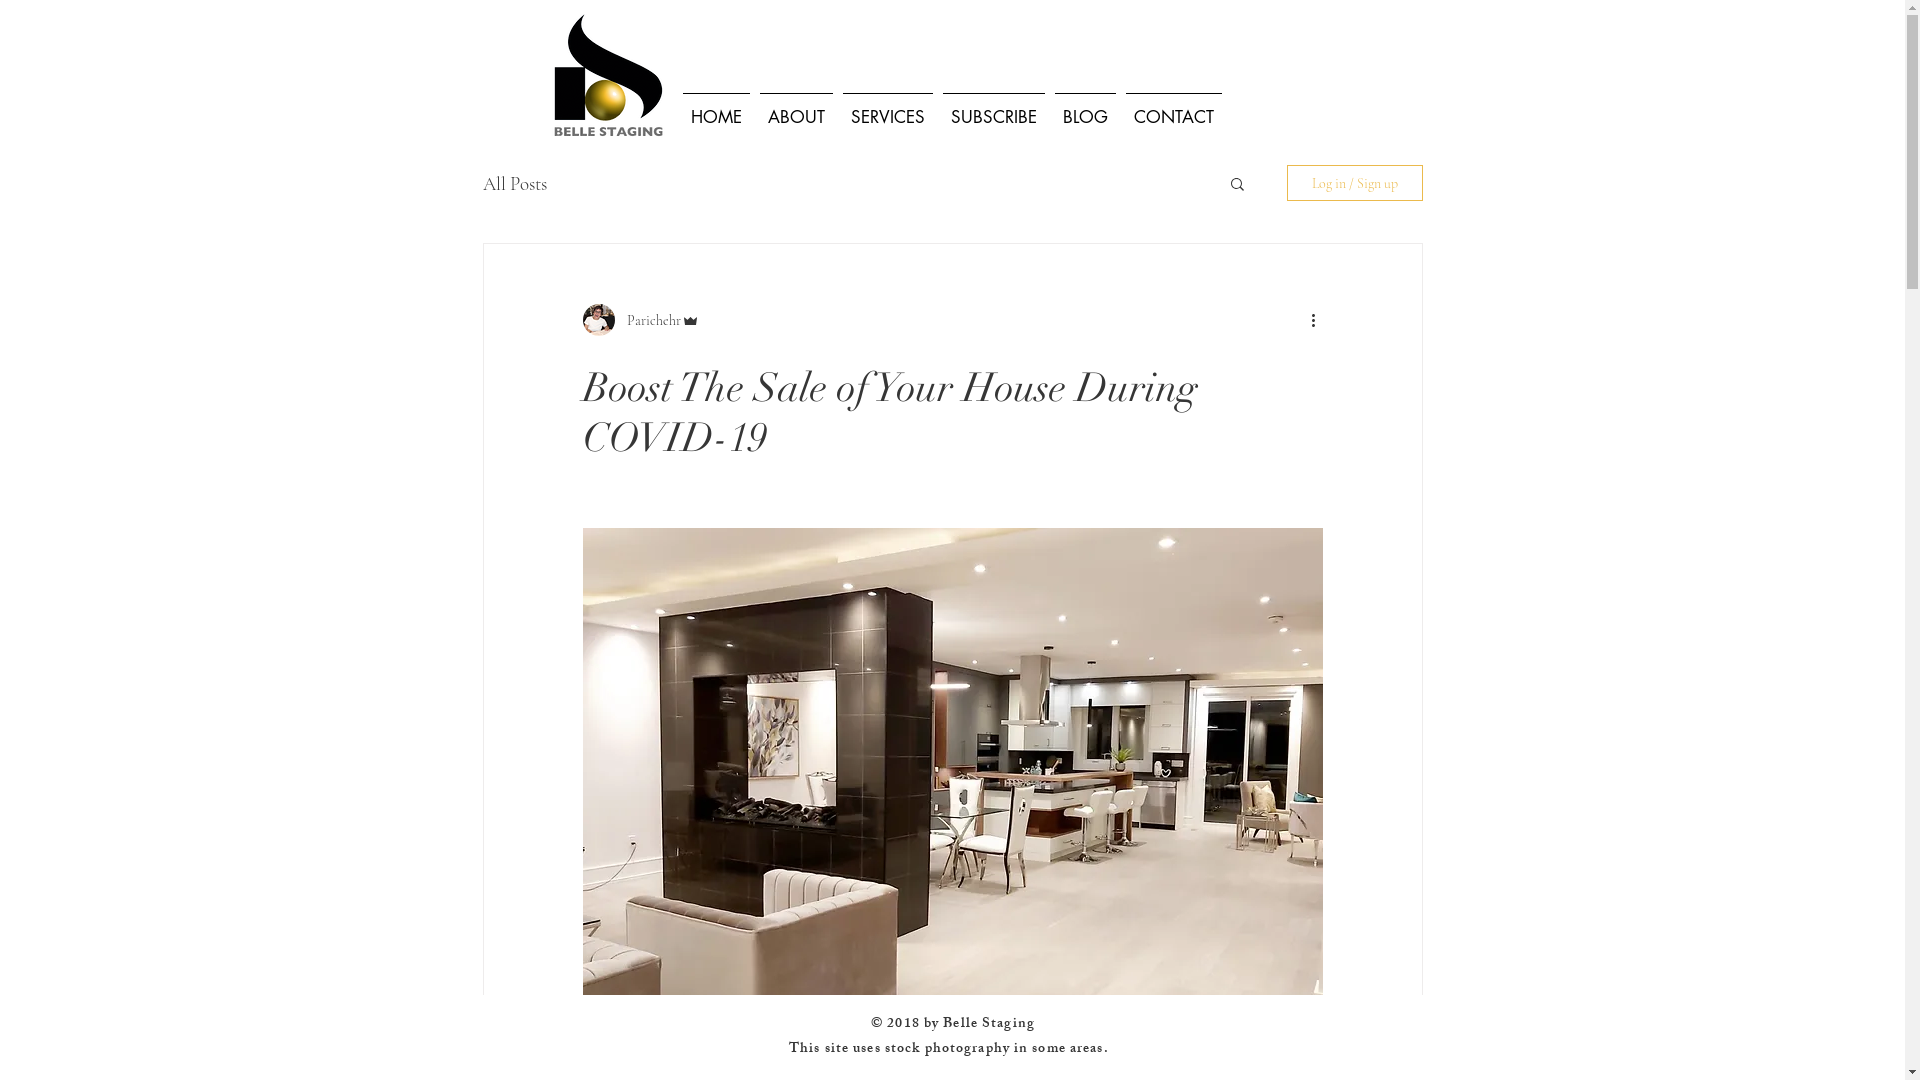  Describe the element at coordinates (1174, 108) in the screenshot. I see `CONTACT` at that location.